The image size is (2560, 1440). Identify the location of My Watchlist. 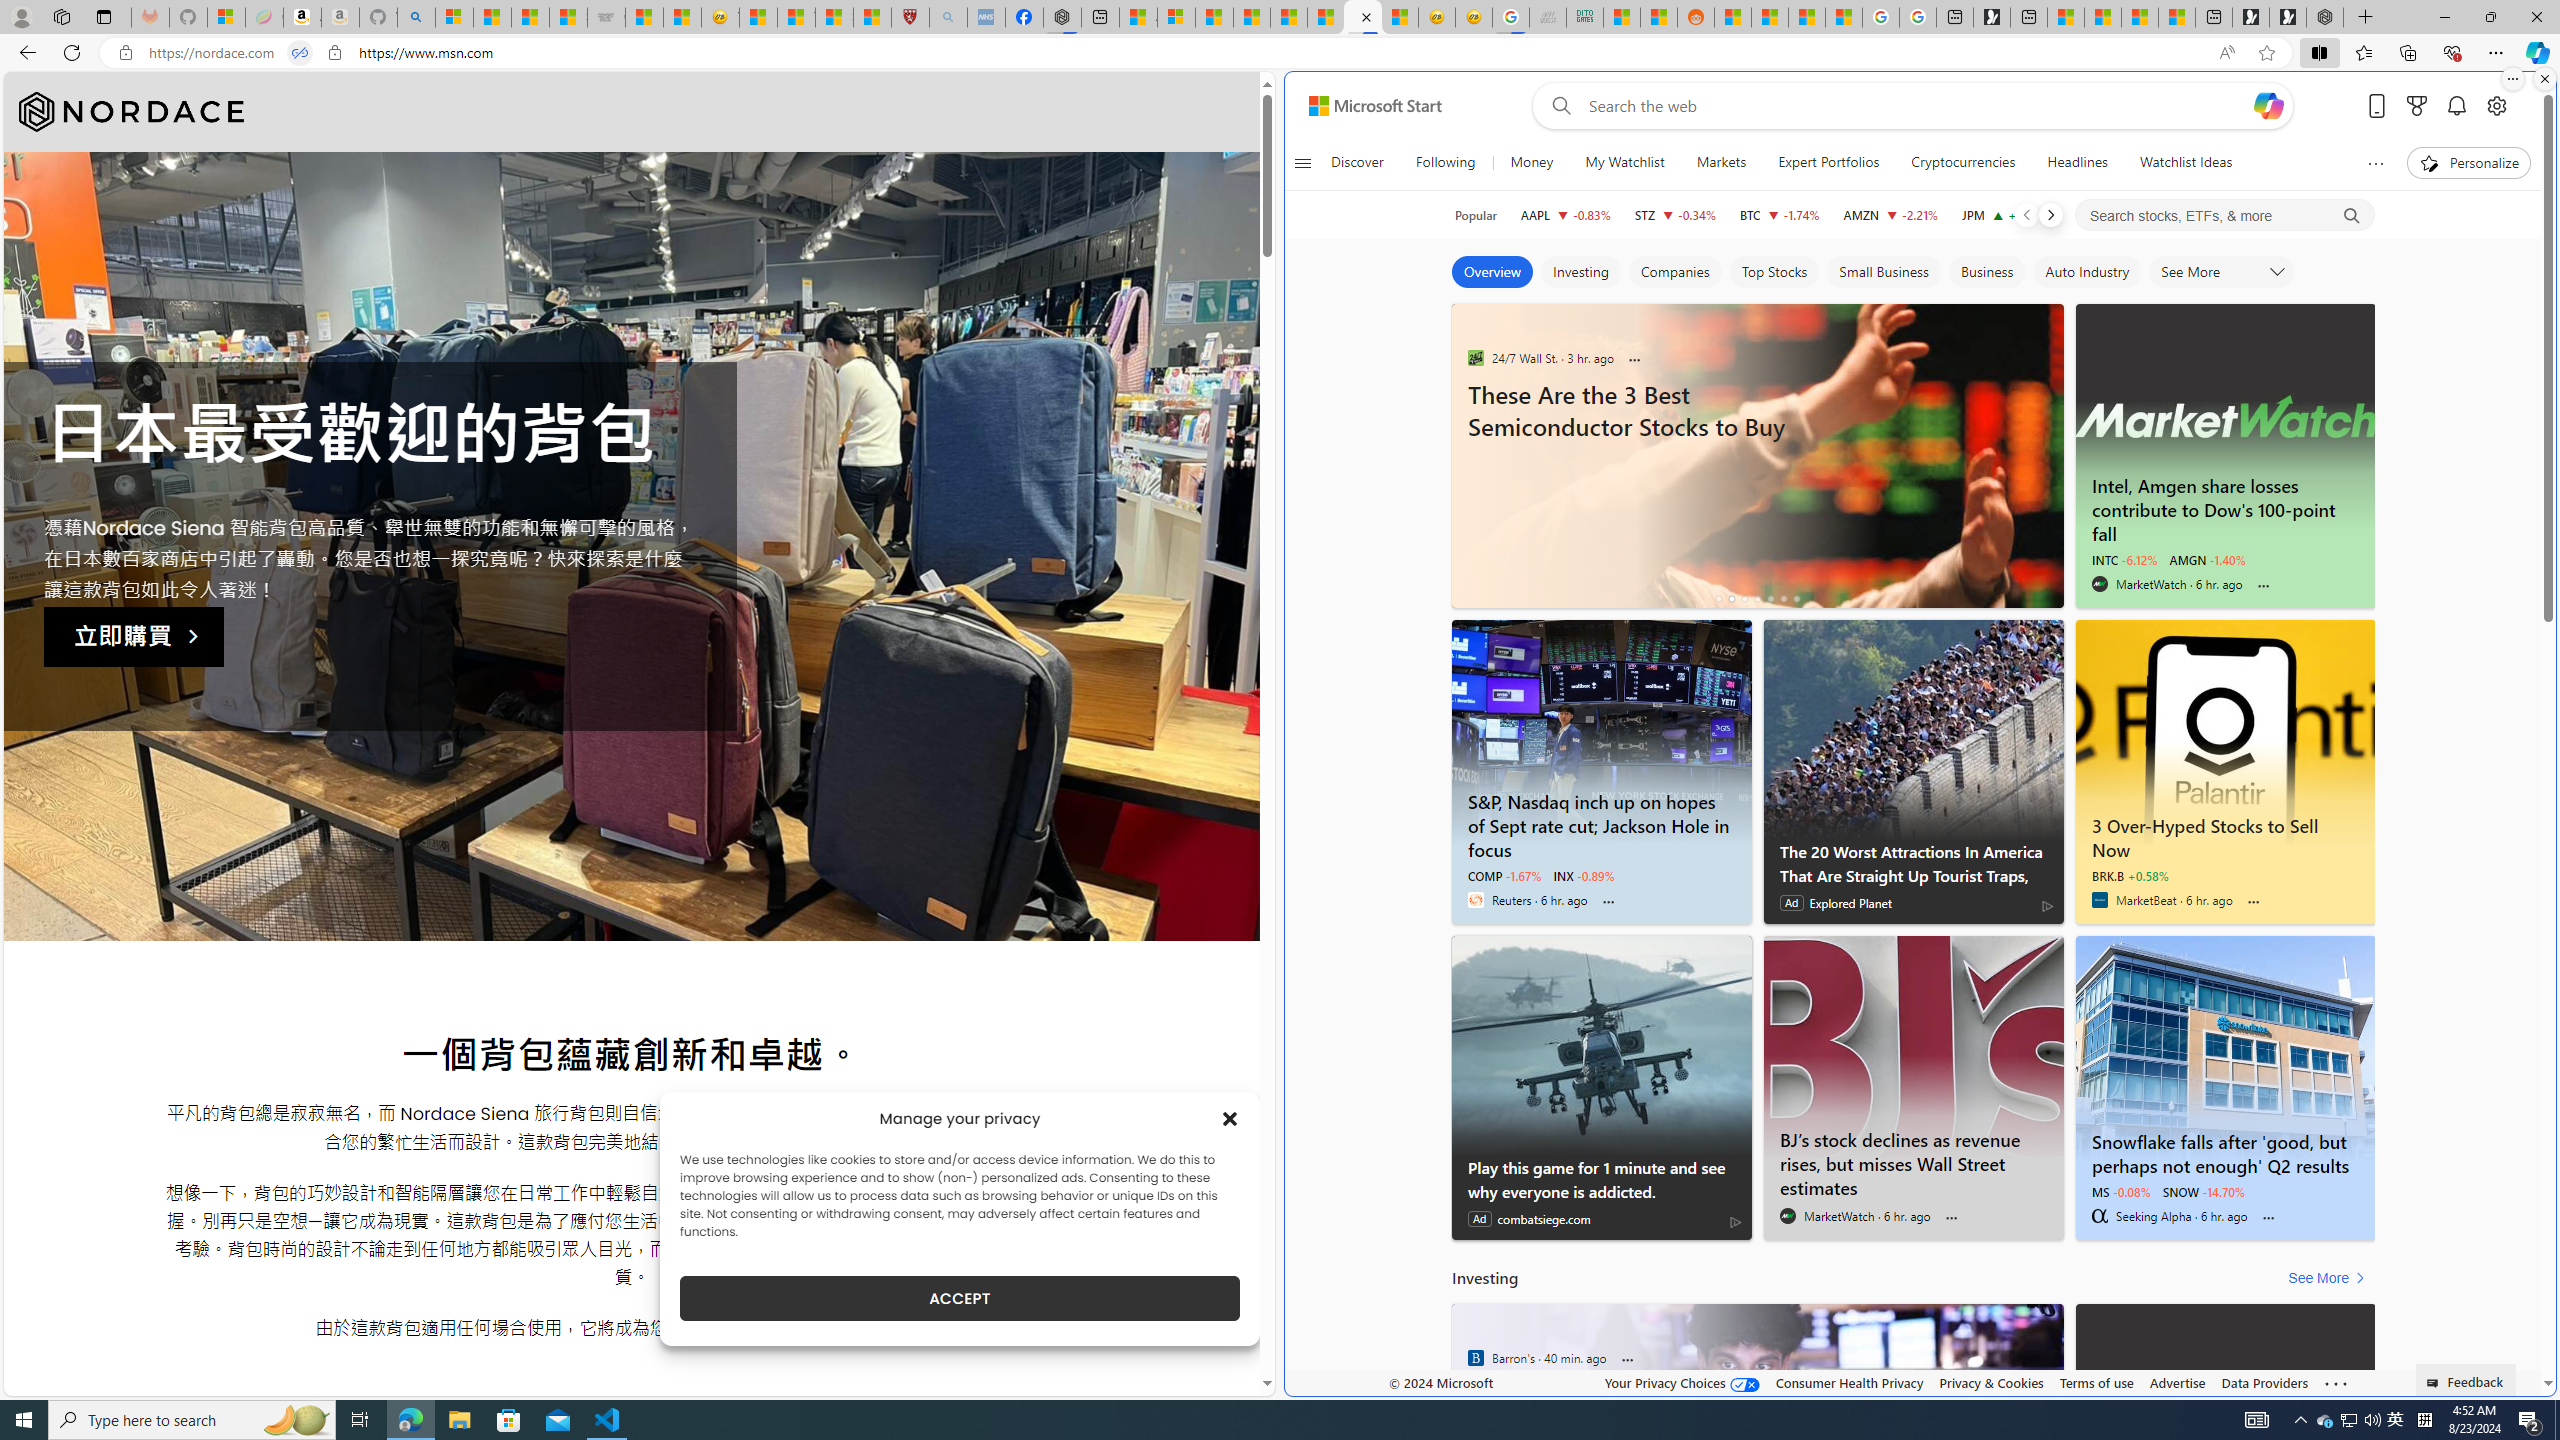
(1625, 163).